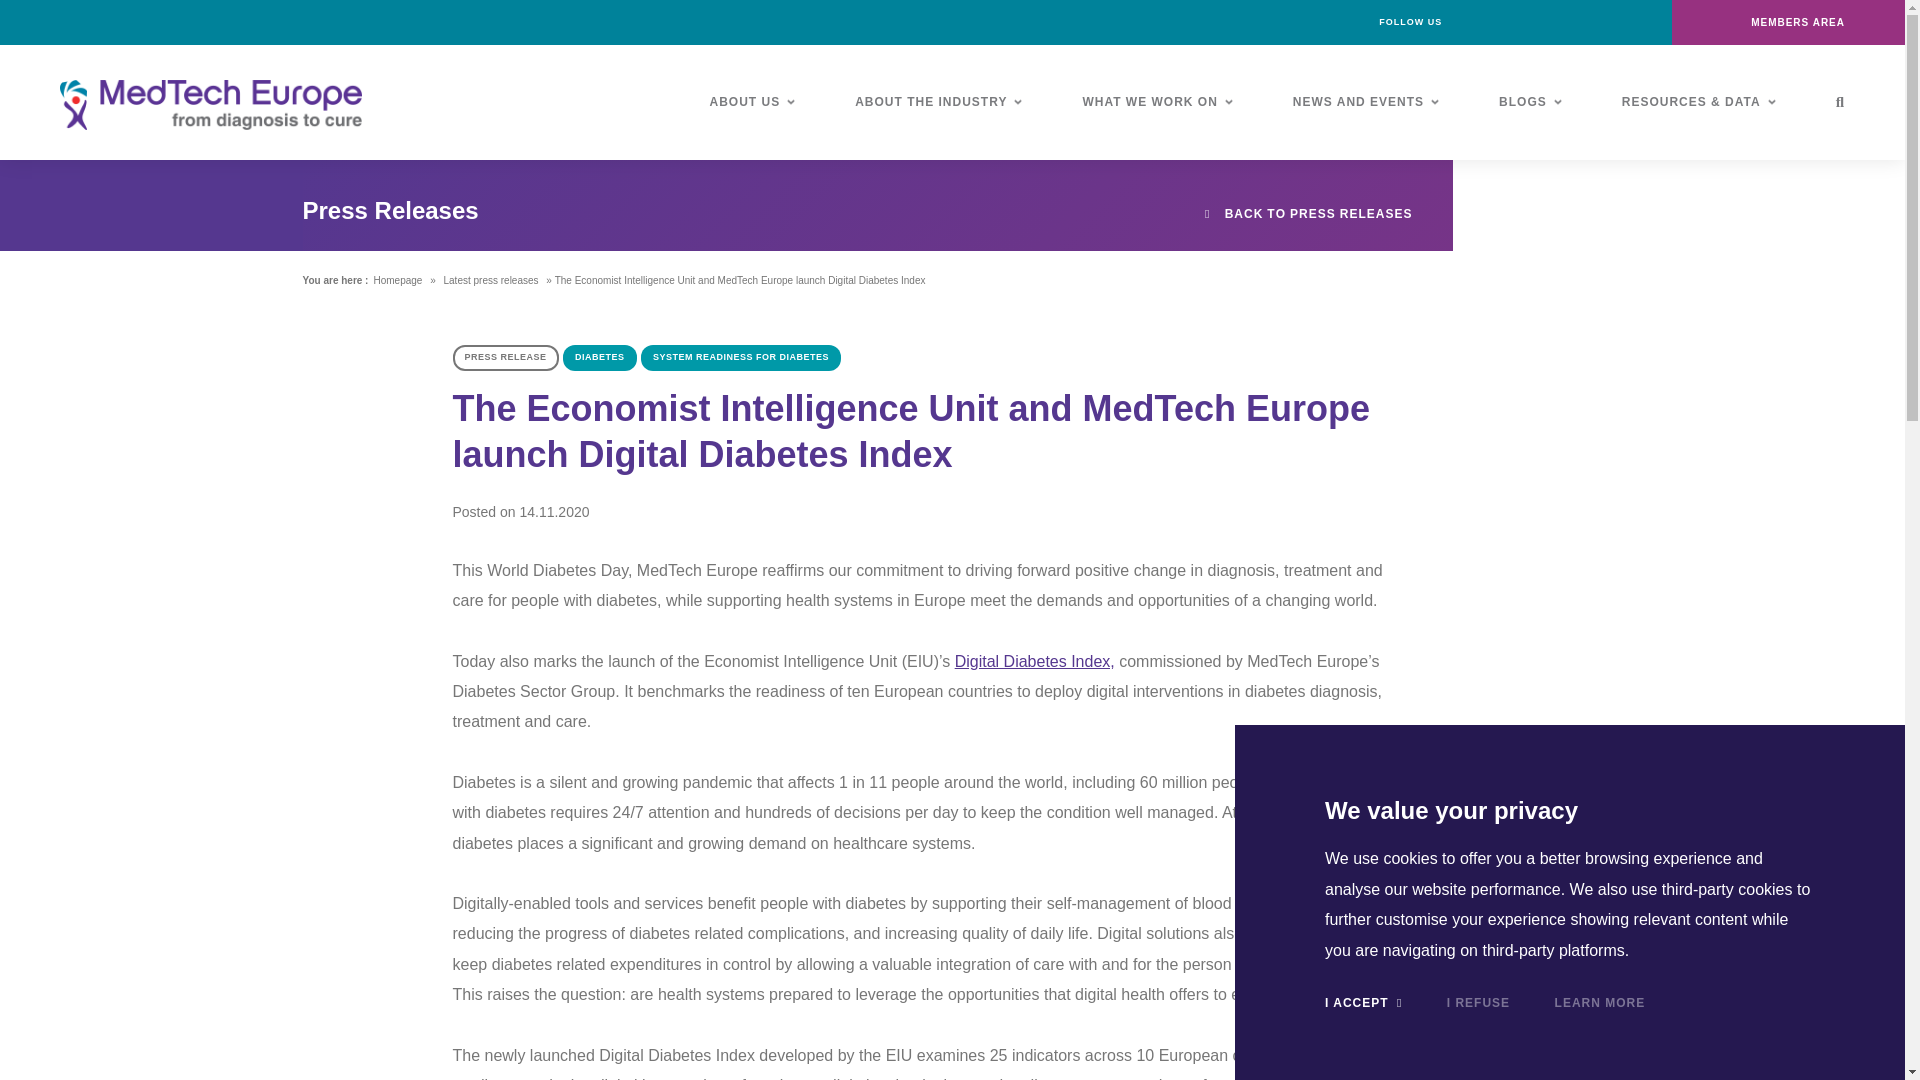 This screenshot has width=1920, height=1080. What do you see at coordinates (1519, 22) in the screenshot?
I see `Linkedin` at bounding box center [1519, 22].